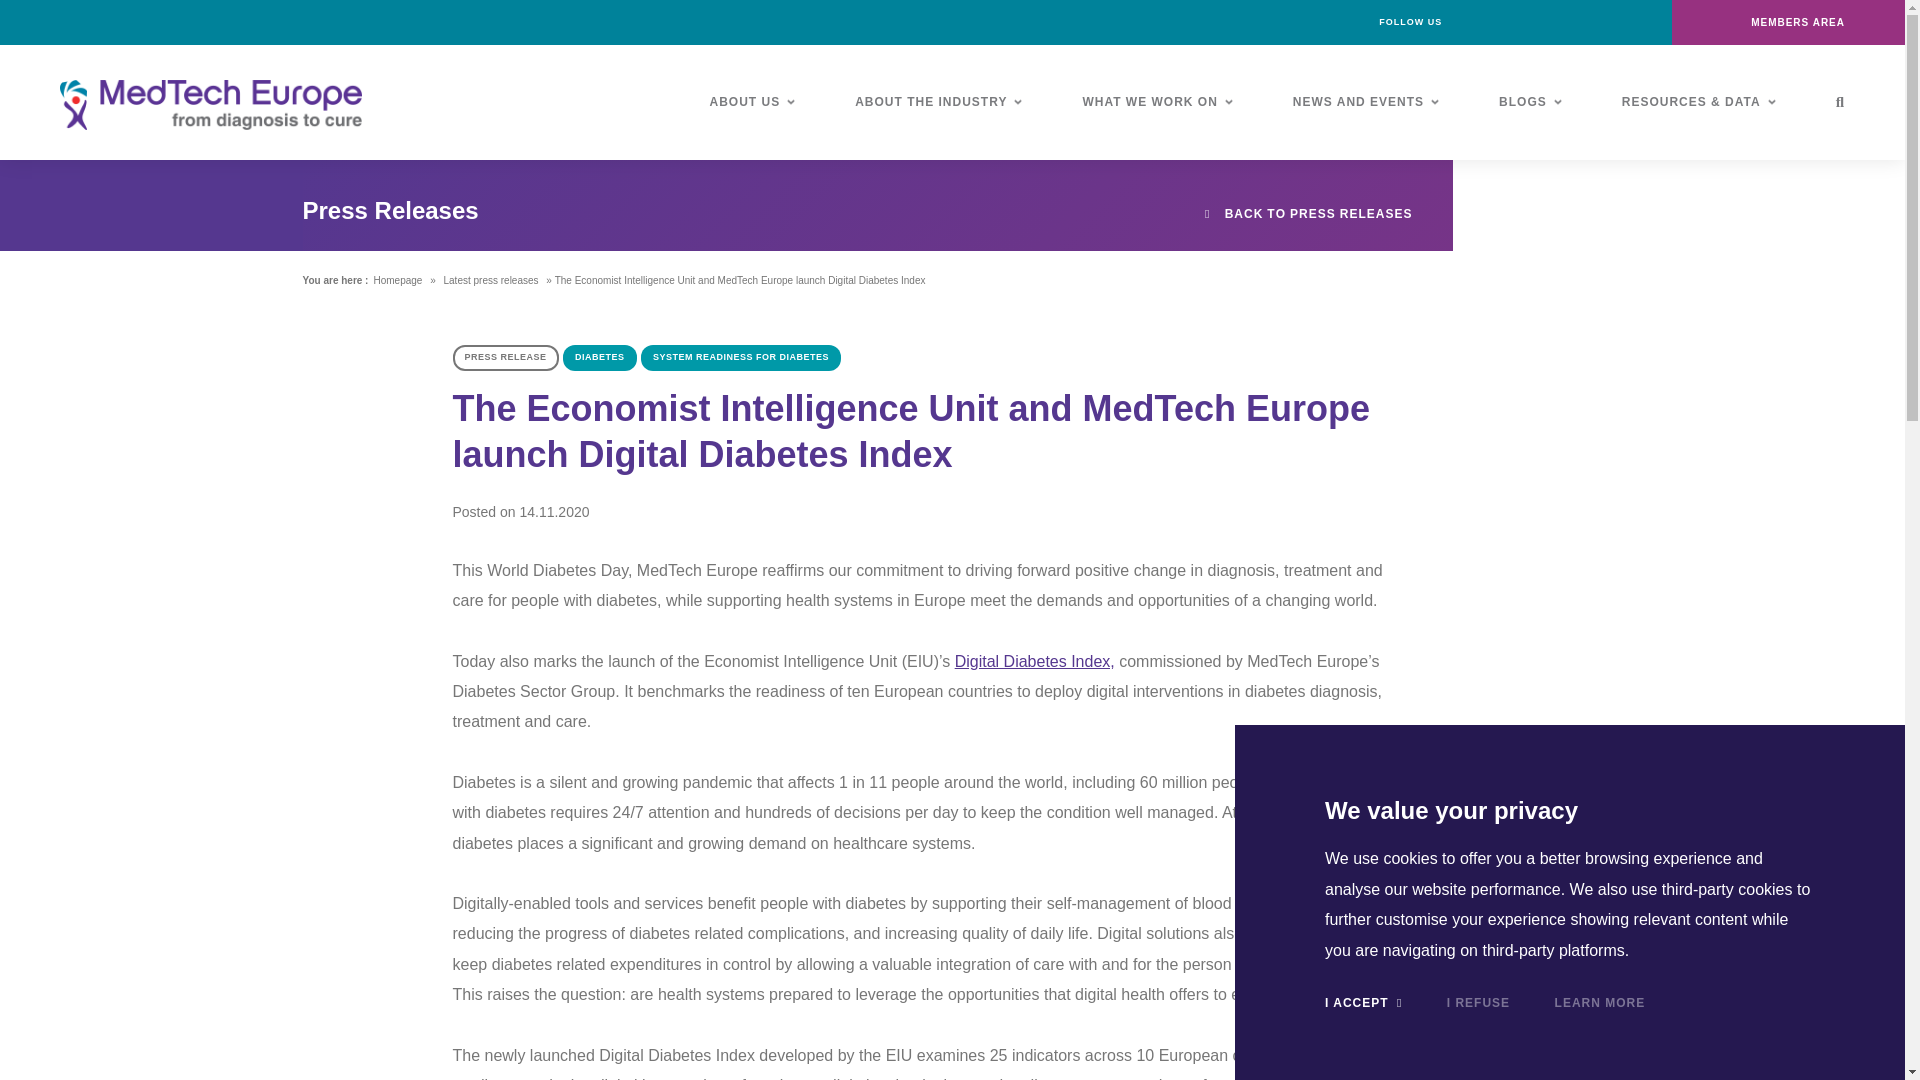 This screenshot has width=1920, height=1080. What do you see at coordinates (1519, 22) in the screenshot?
I see `Linkedin` at bounding box center [1519, 22].